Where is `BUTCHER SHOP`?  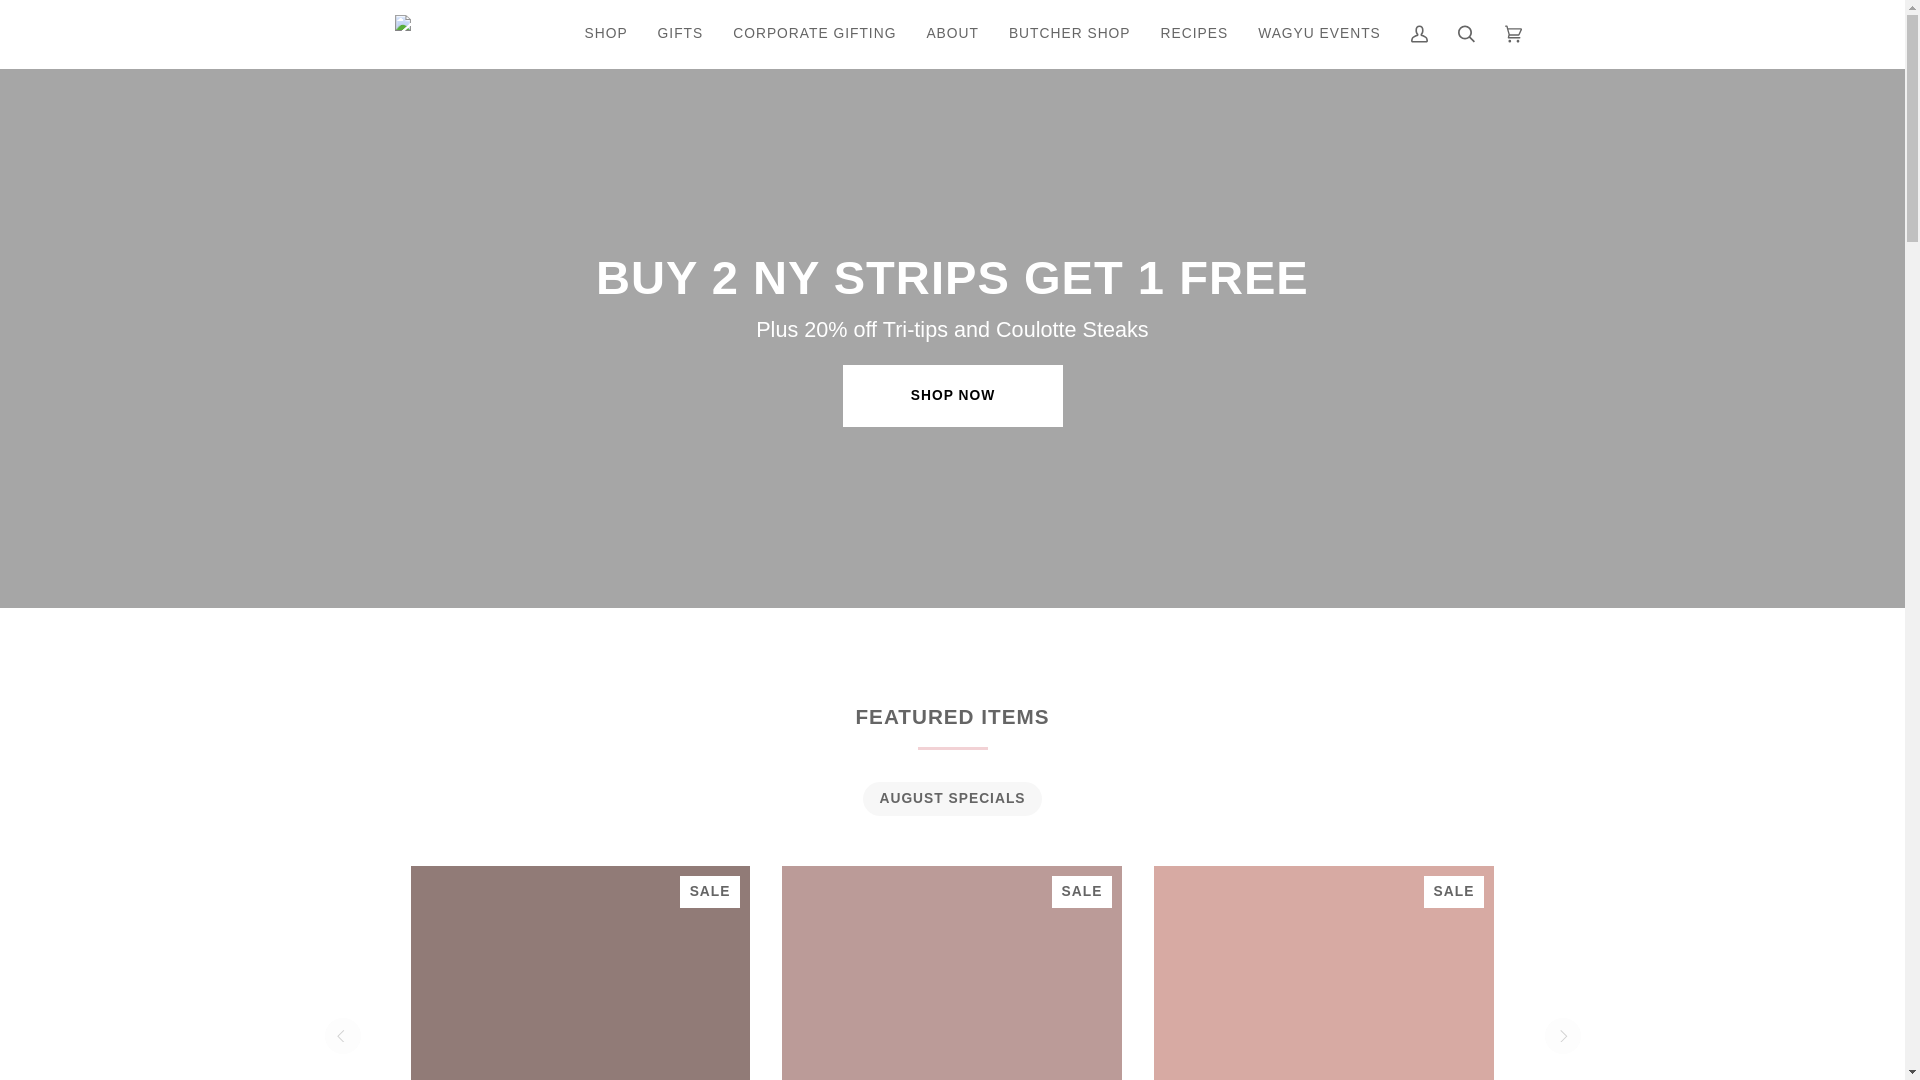
BUTCHER SHOP is located at coordinates (1070, 34).